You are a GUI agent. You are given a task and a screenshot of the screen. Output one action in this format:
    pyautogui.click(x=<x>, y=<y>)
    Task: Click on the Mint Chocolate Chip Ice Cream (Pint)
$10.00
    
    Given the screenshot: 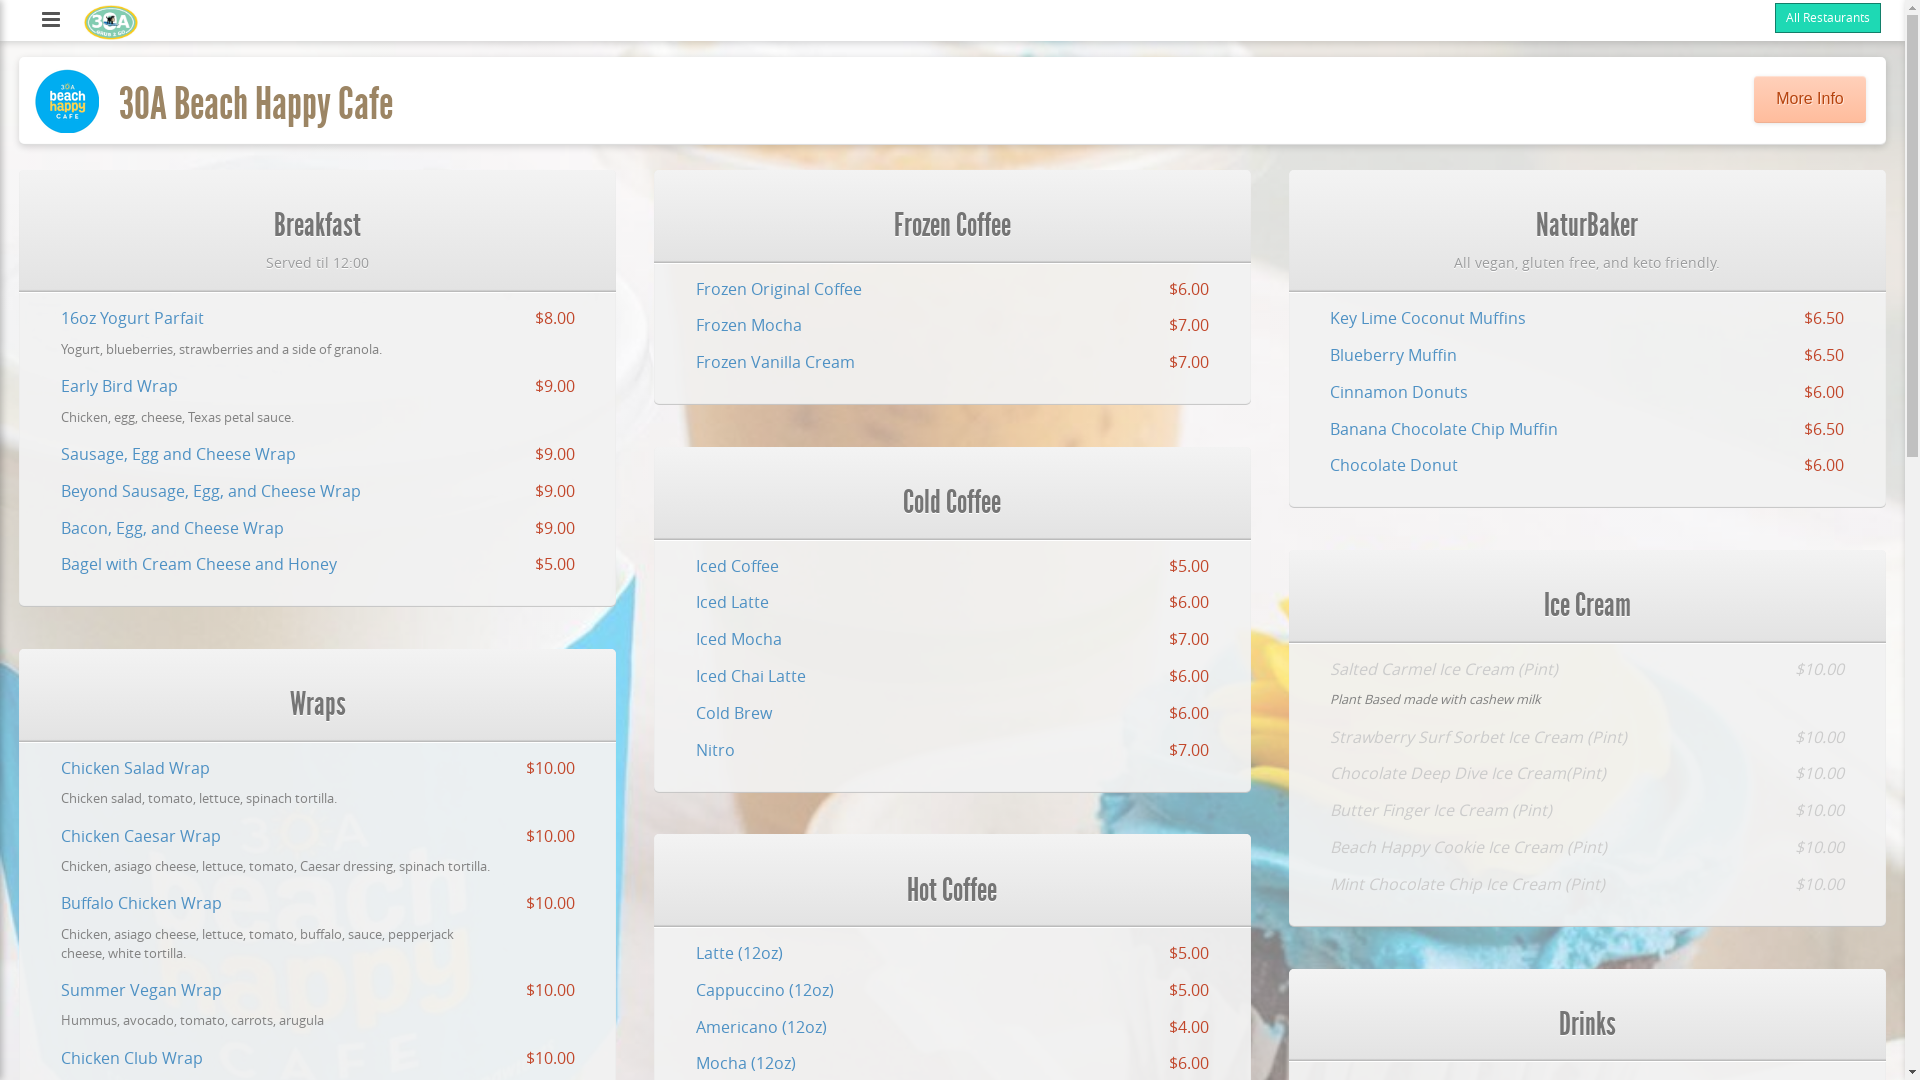 What is the action you would take?
    pyautogui.click(x=1588, y=890)
    